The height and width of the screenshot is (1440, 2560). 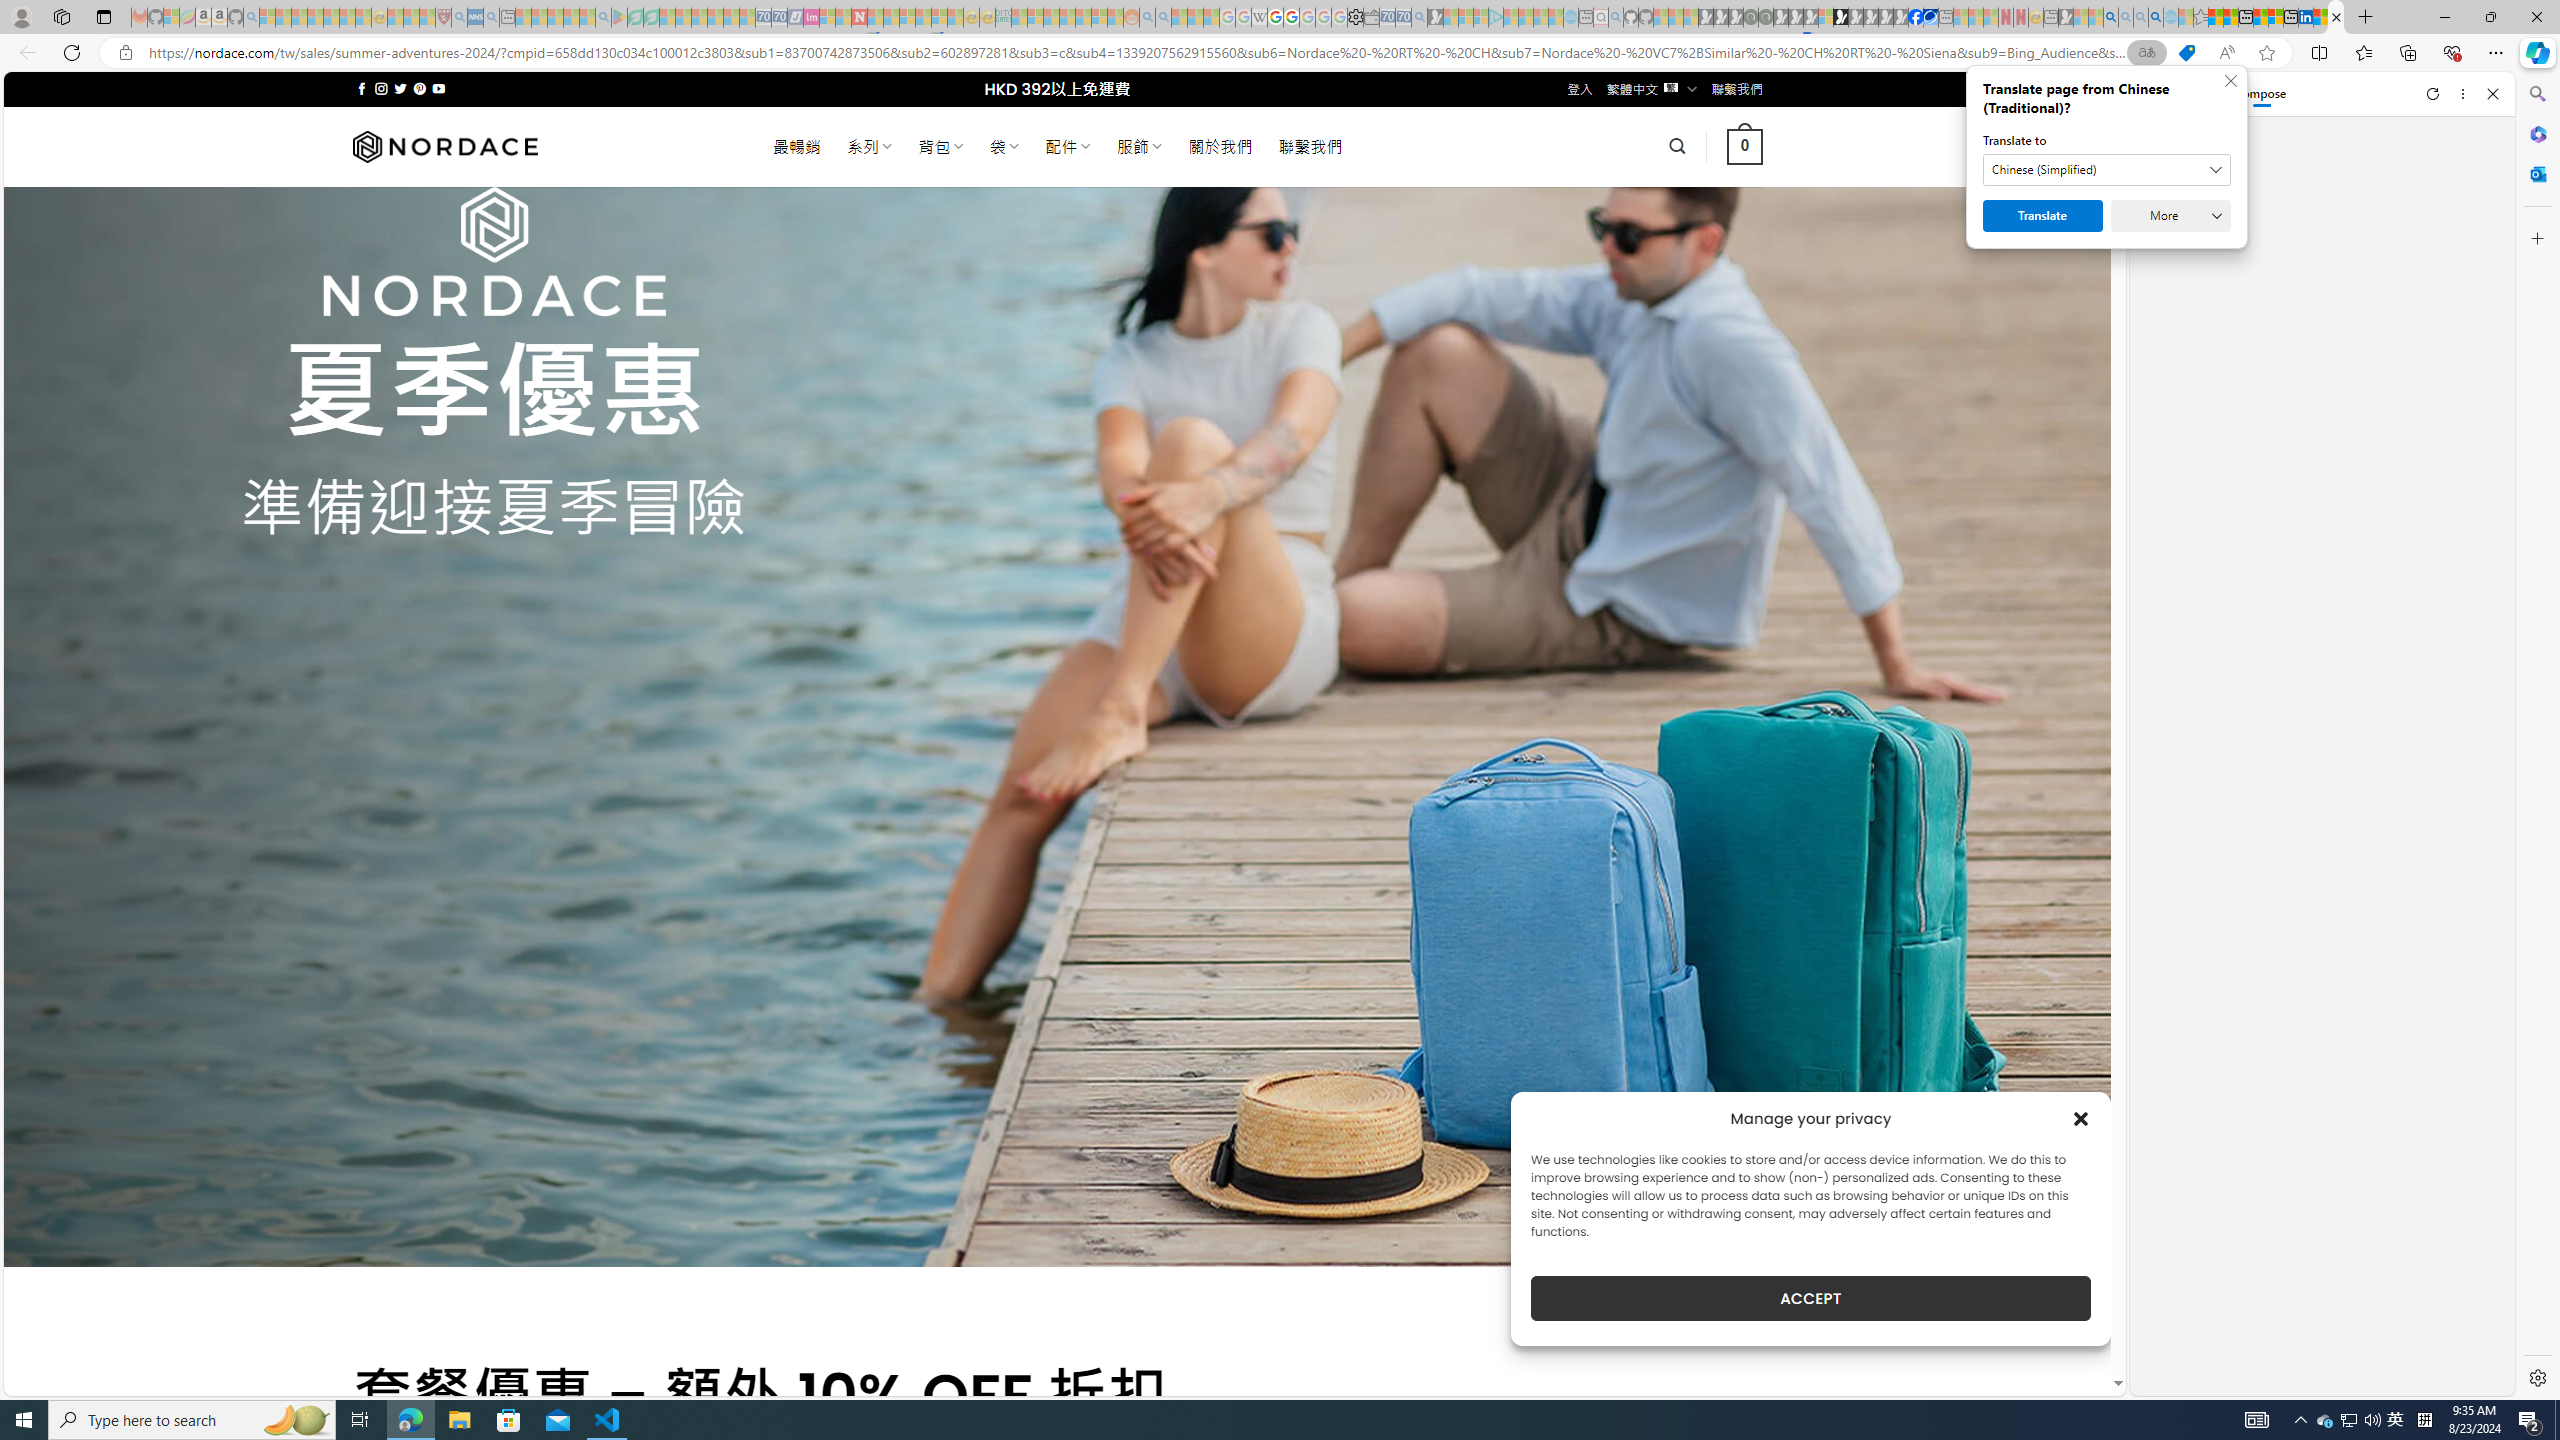 What do you see at coordinates (1370, 17) in the screenshot?
I see `Wallet - Sleeping` at bounding box center [1370, 17].